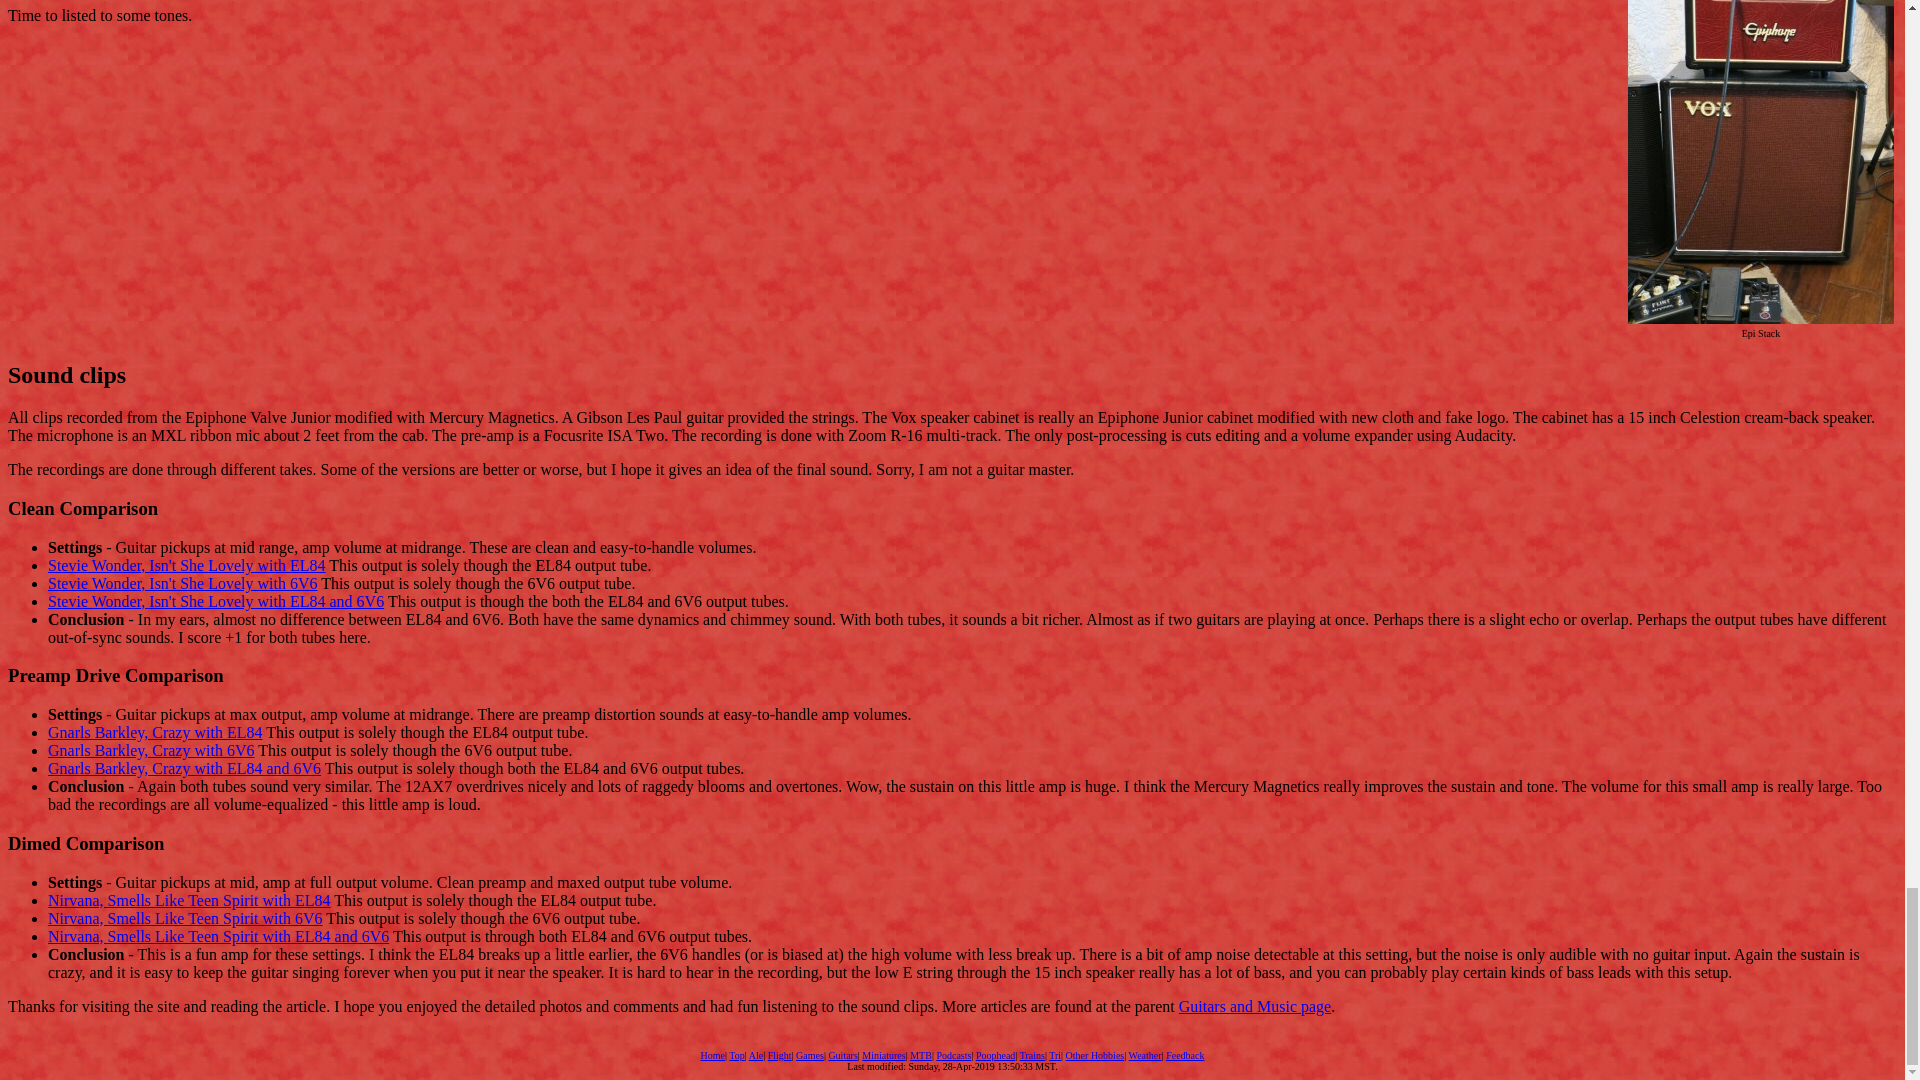  Describe the element at coordinates (1254, 1006) in the screenshot. I see `Guitars and Music page` at that location.